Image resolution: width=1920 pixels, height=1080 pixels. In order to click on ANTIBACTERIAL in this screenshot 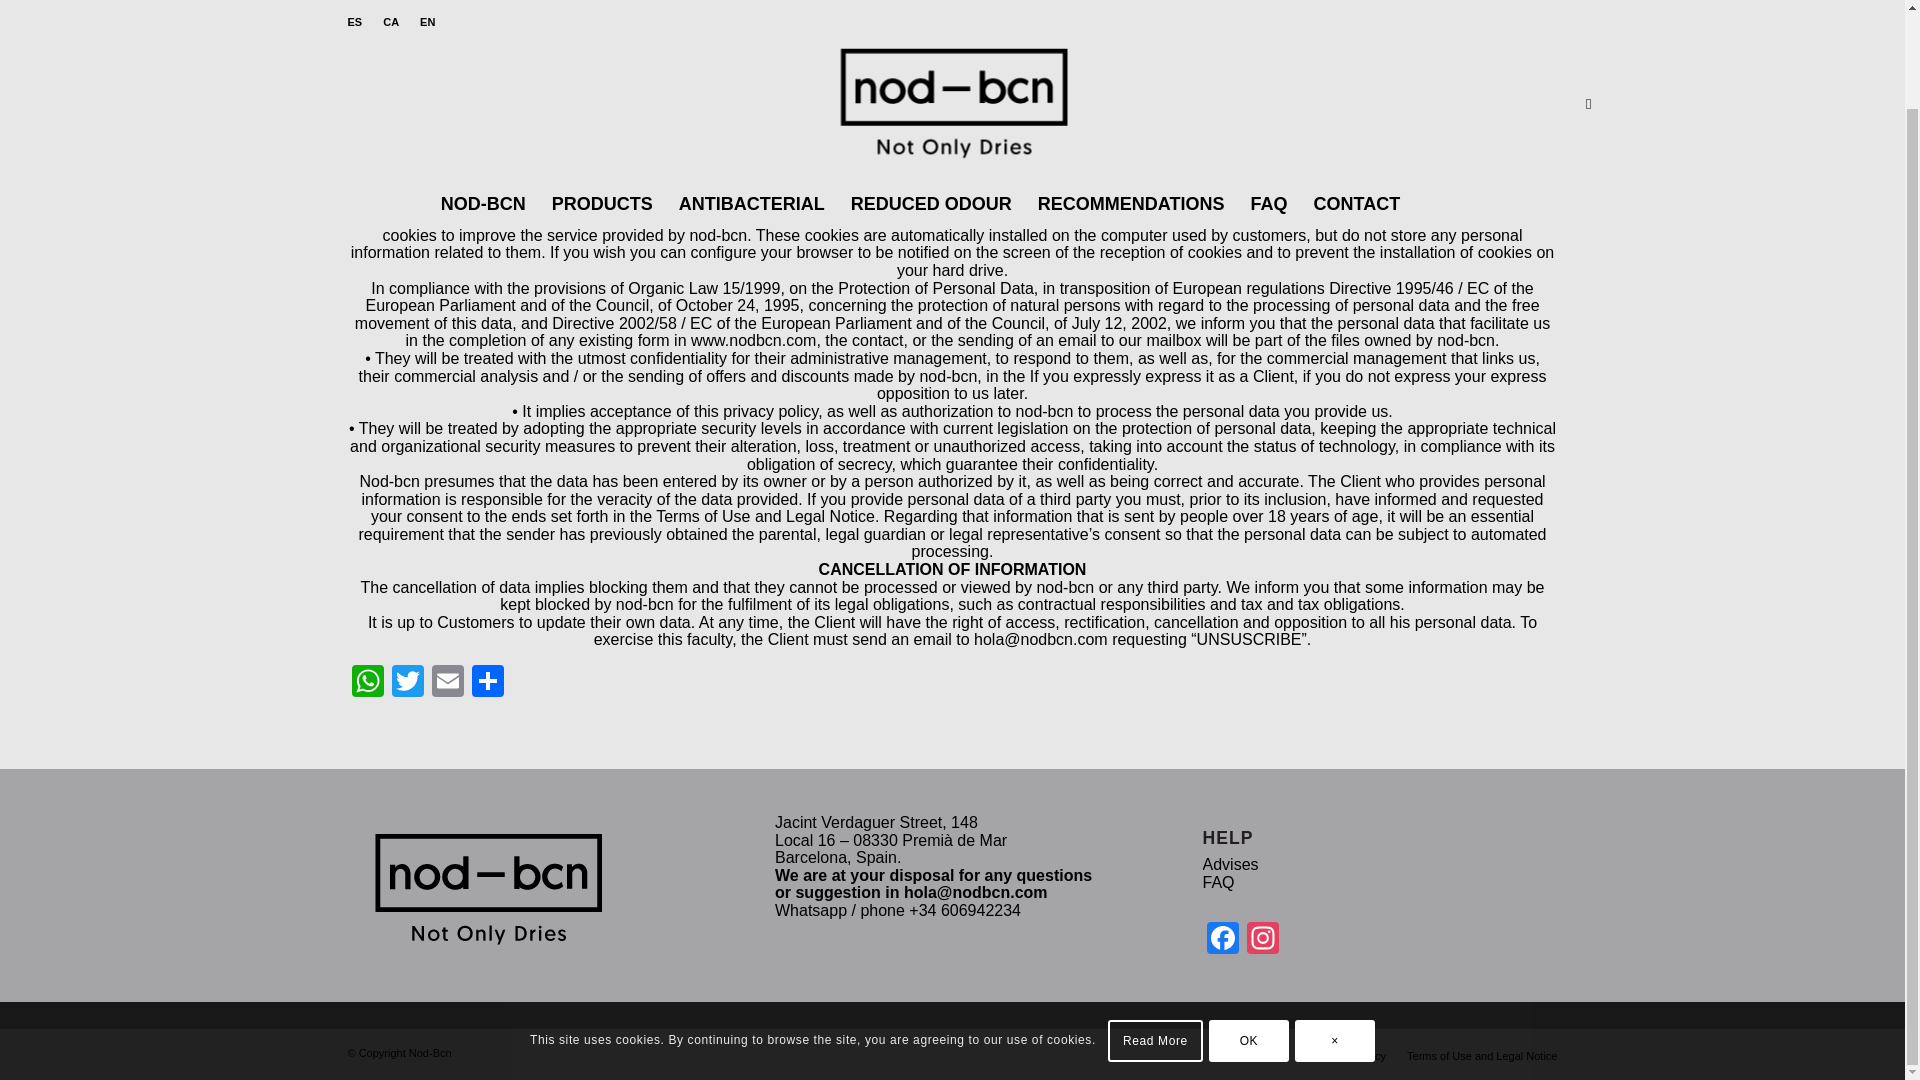, I will do `click(752, 98)`.